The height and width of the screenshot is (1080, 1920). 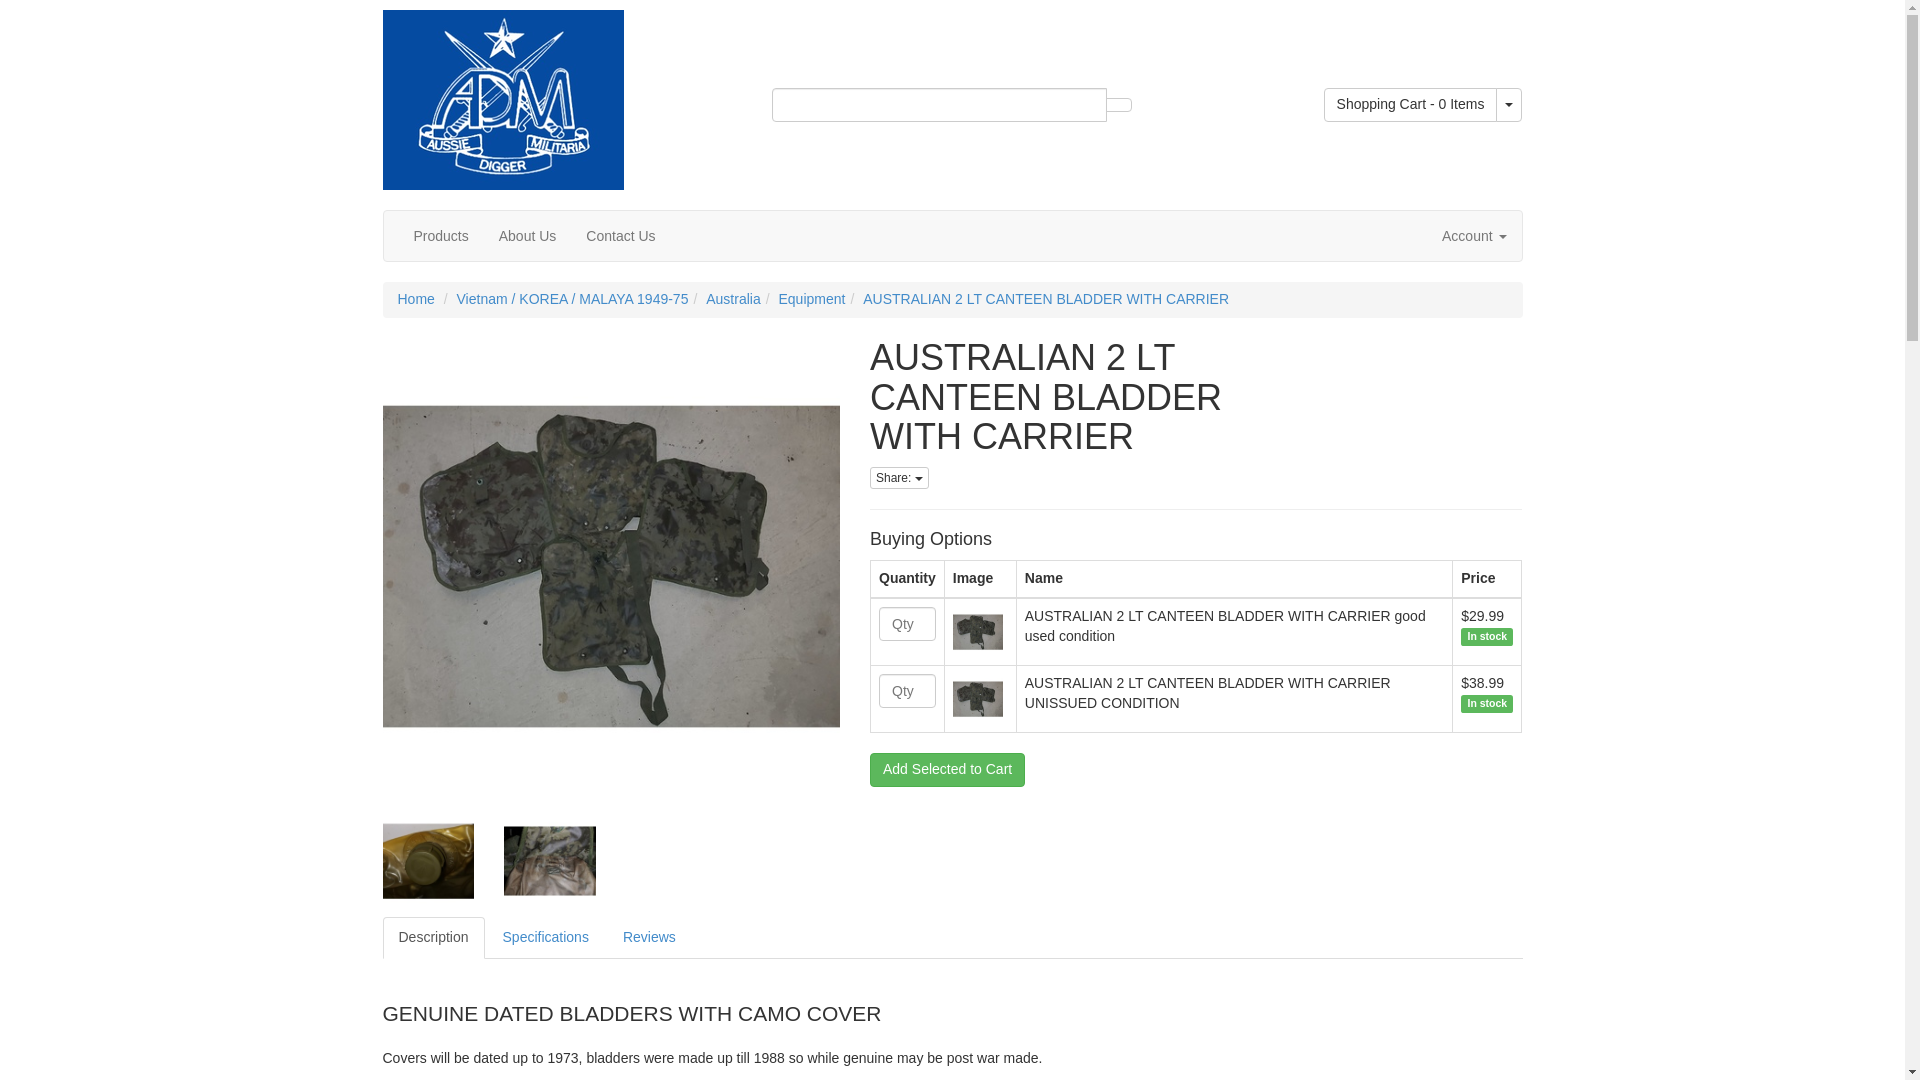 What do you see at coordinates (432, 938) in the screenshot?
I see `Description` at bounding box center [432, 938].